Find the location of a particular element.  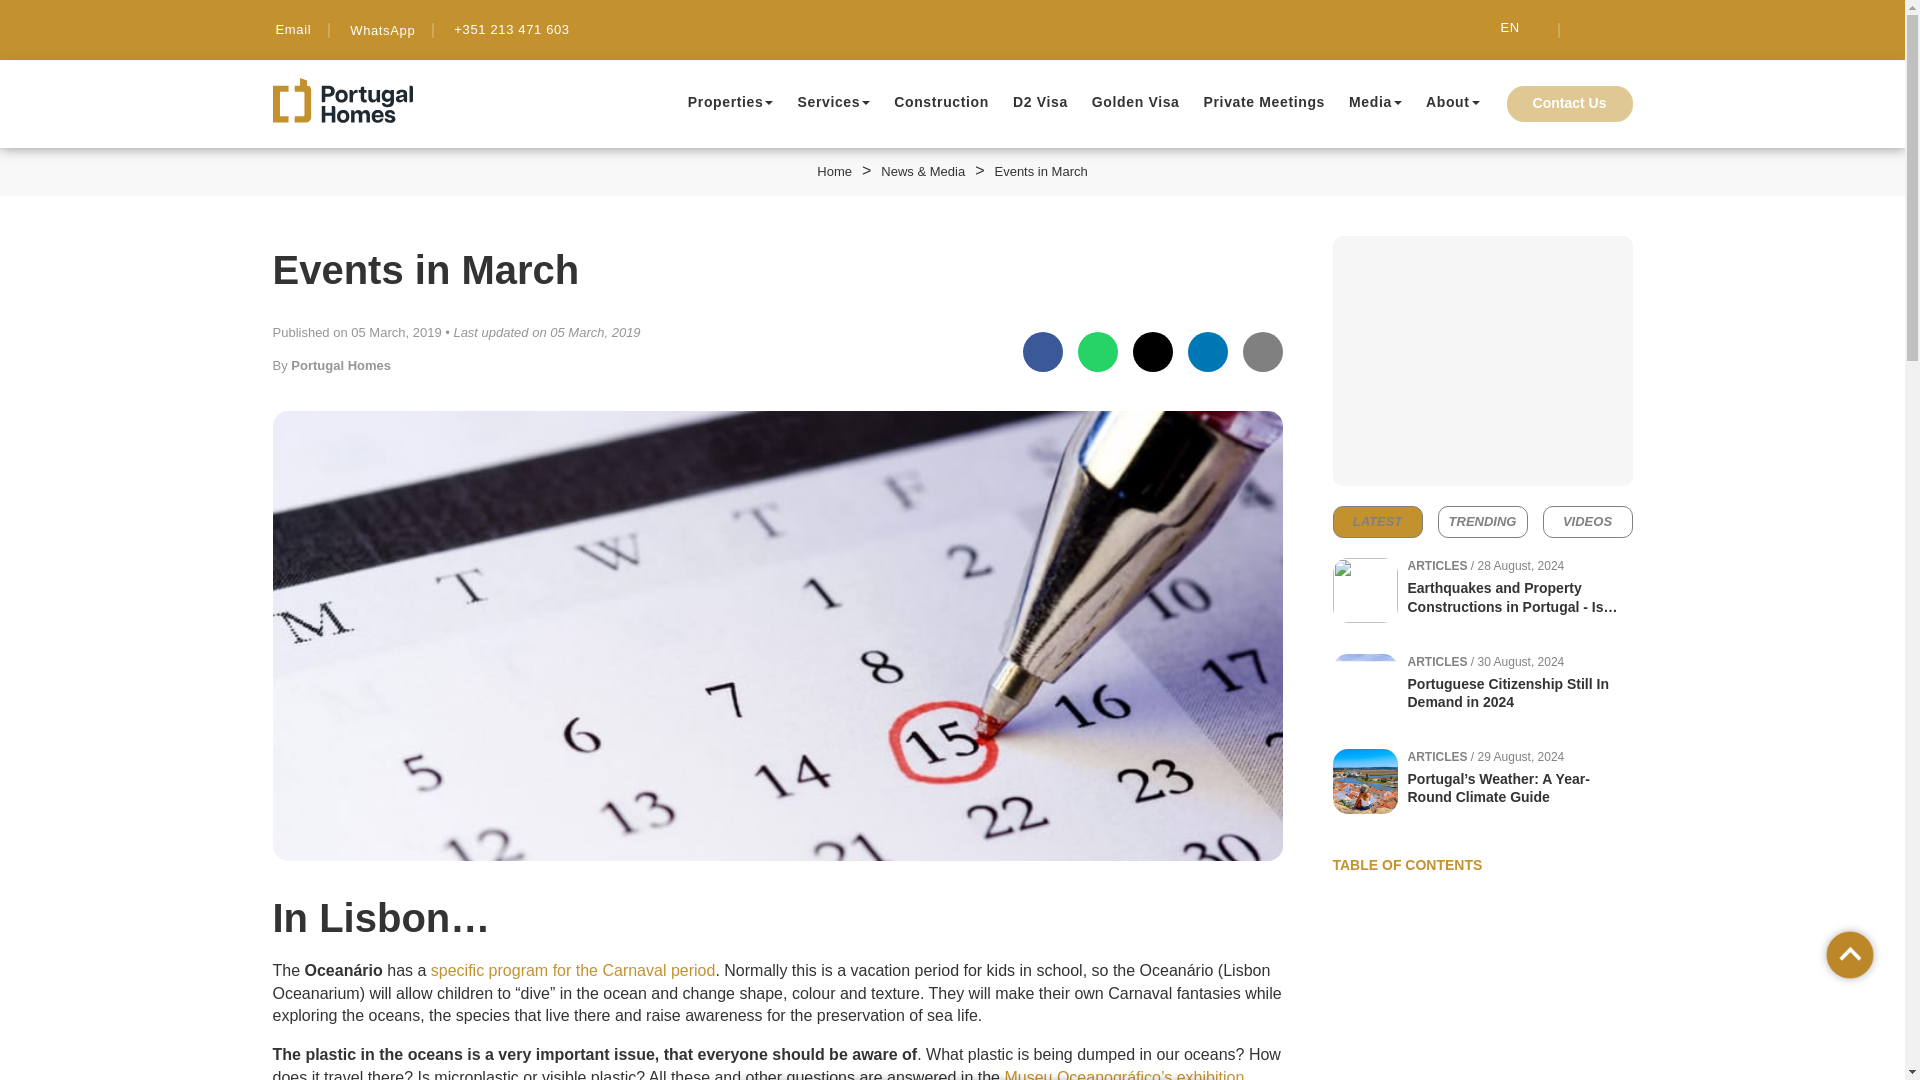

Construction is located at coordinates (941, 102).